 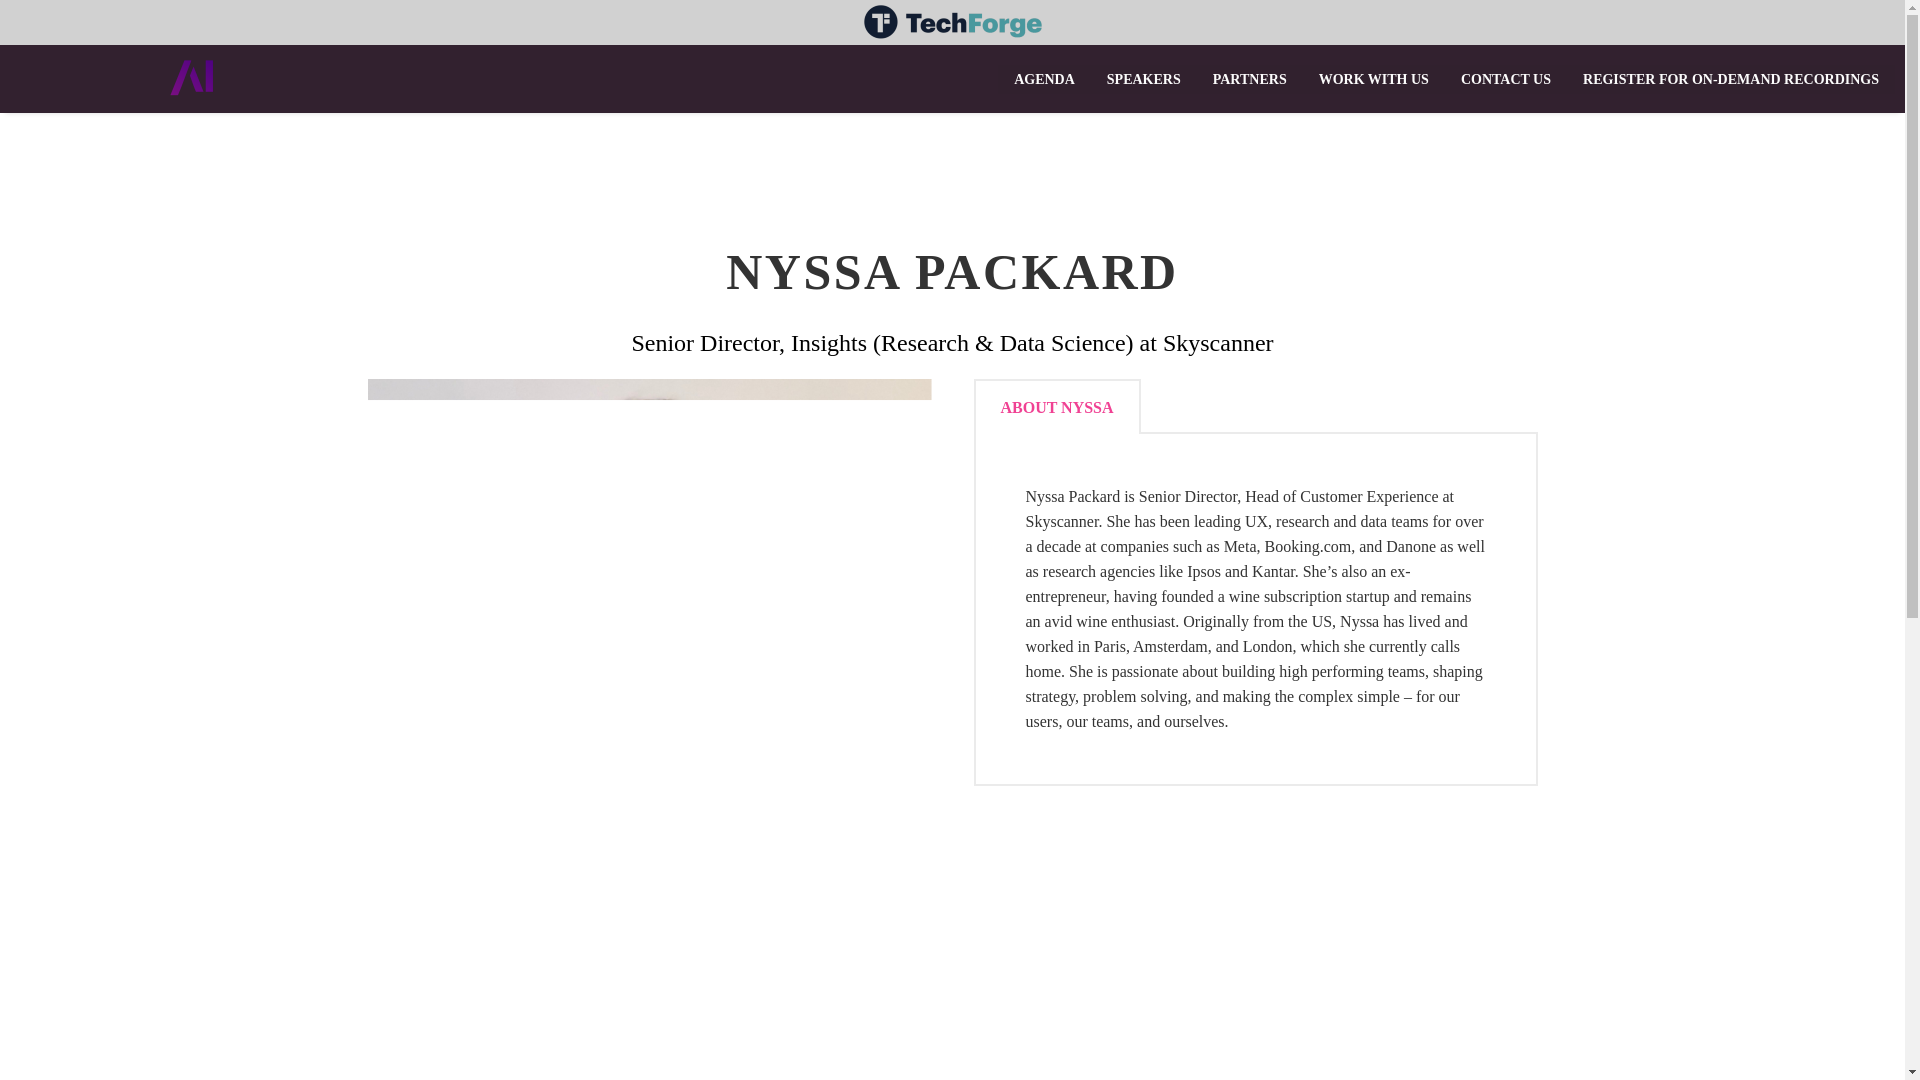 I want to click on REGISTER FOR ON-DEMAND RECORDINGS, so click(x=1730, y=78).